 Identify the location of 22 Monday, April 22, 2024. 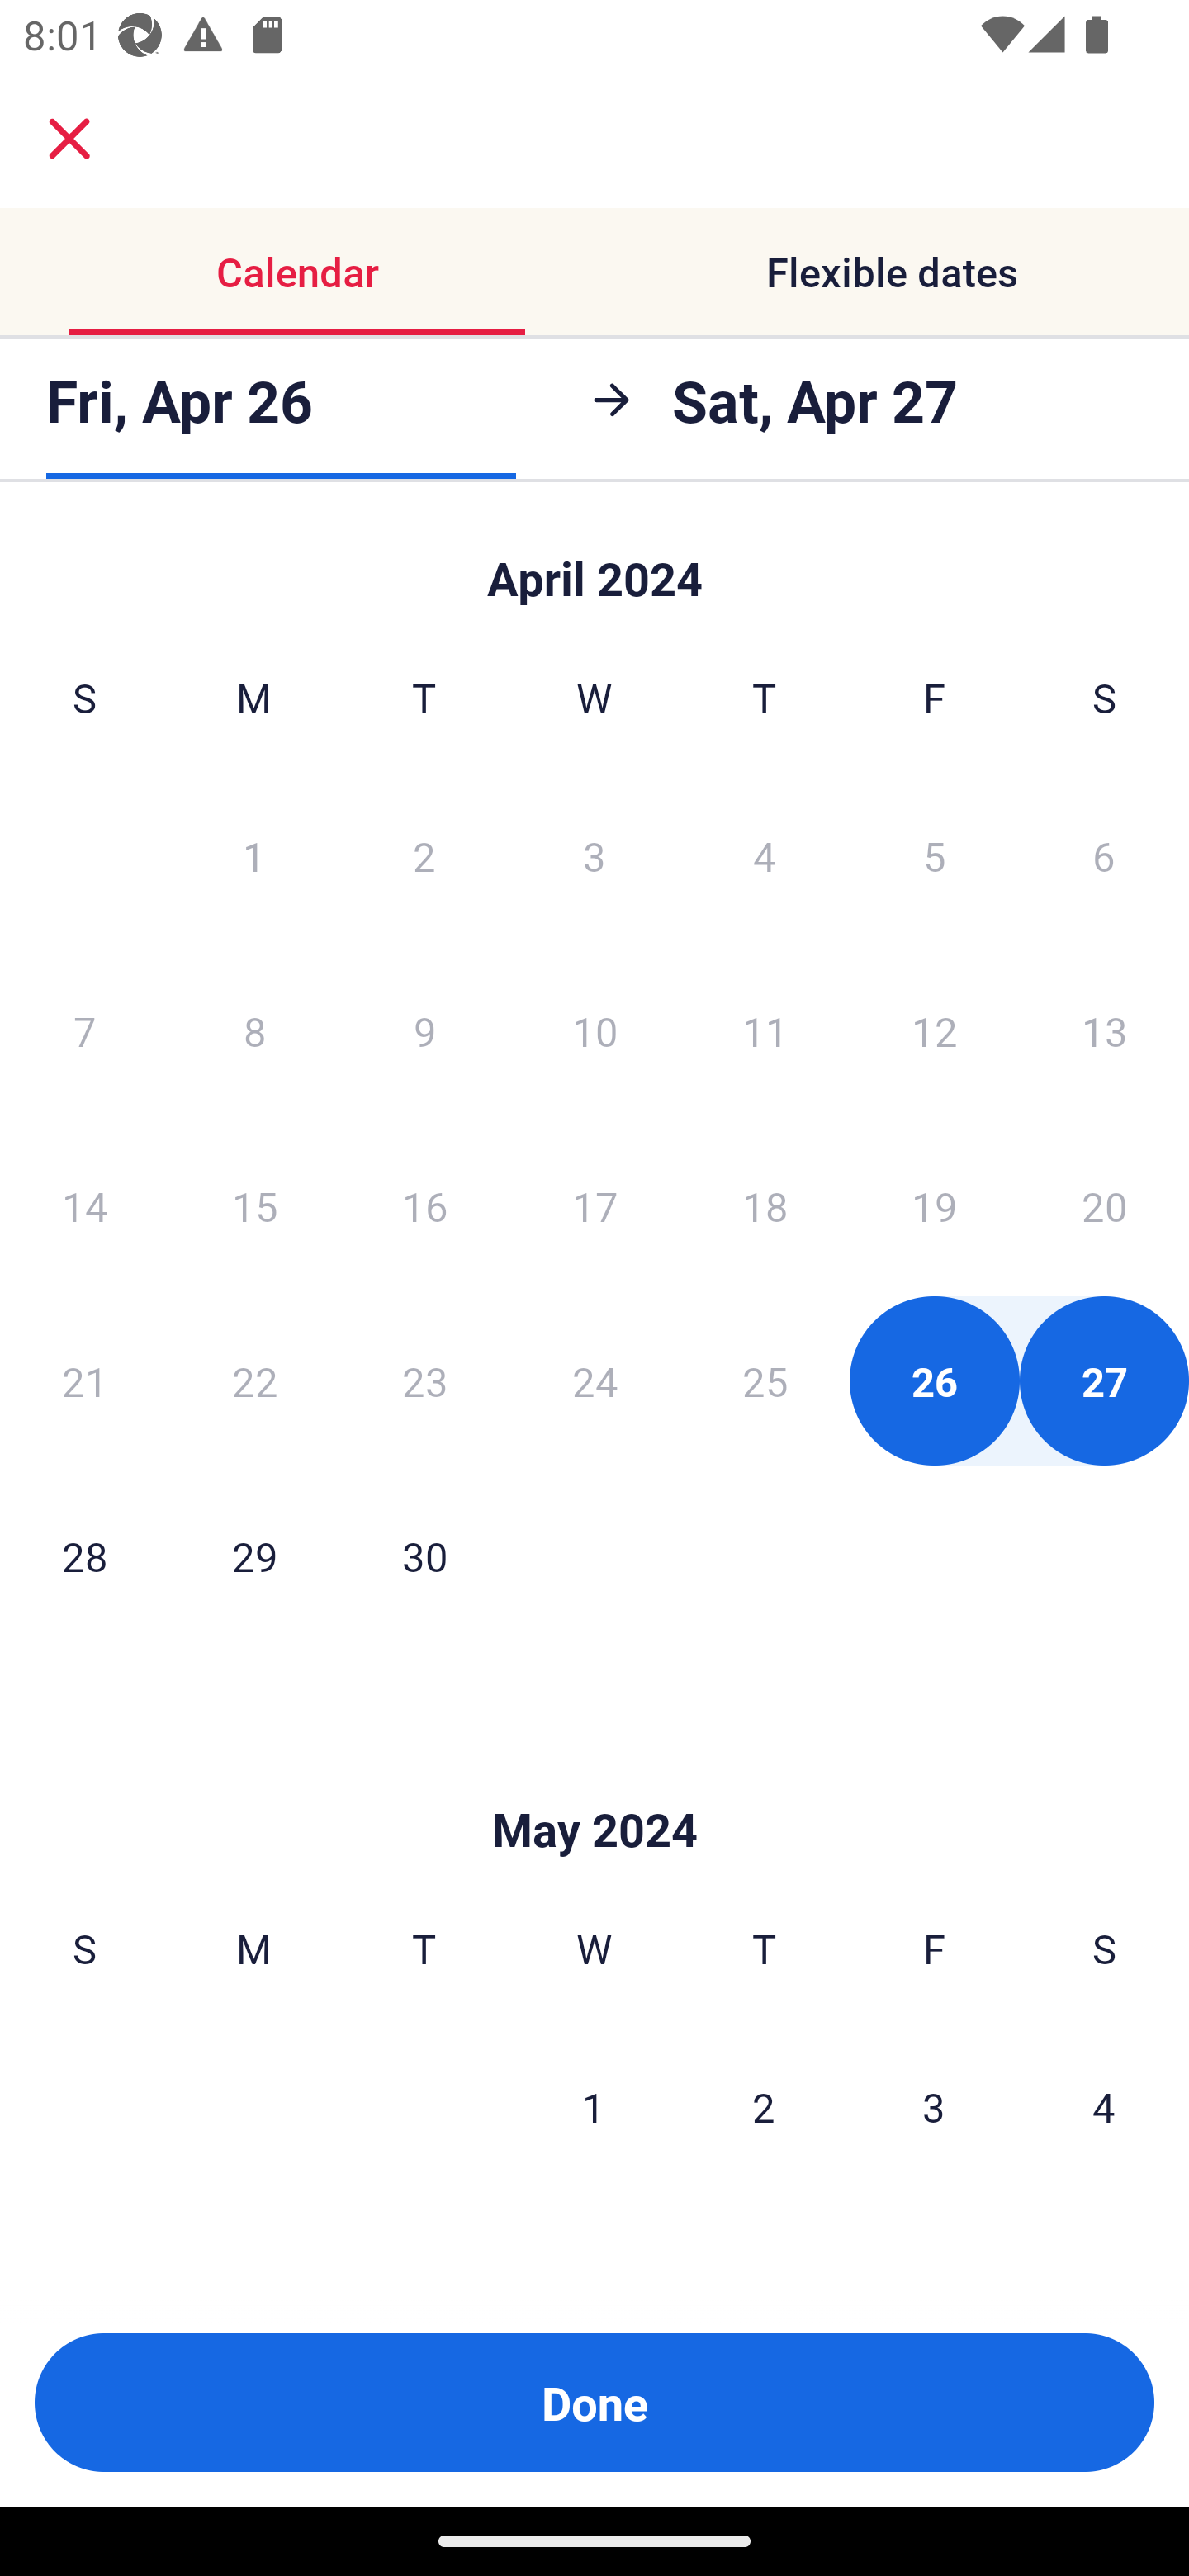
(254, 1380).